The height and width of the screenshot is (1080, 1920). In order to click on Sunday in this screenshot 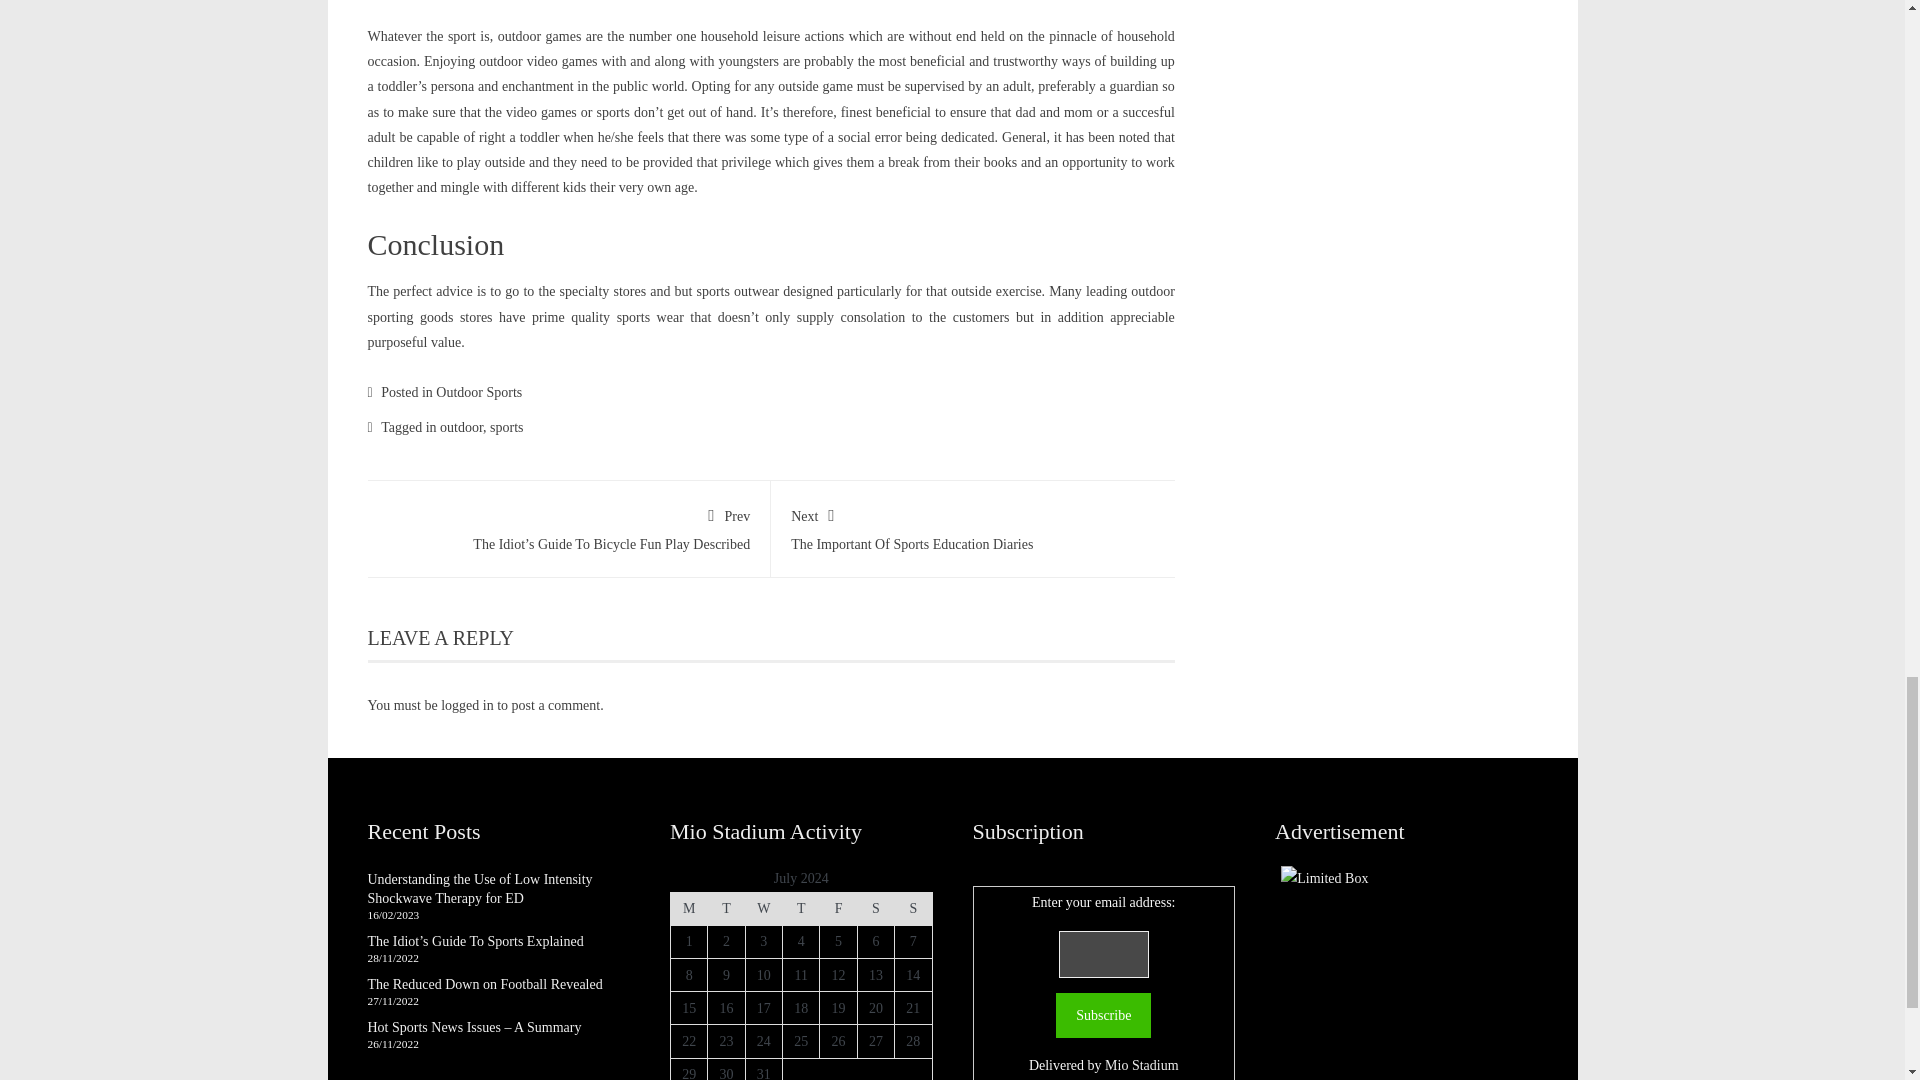, I will do `click(912, 908)`.